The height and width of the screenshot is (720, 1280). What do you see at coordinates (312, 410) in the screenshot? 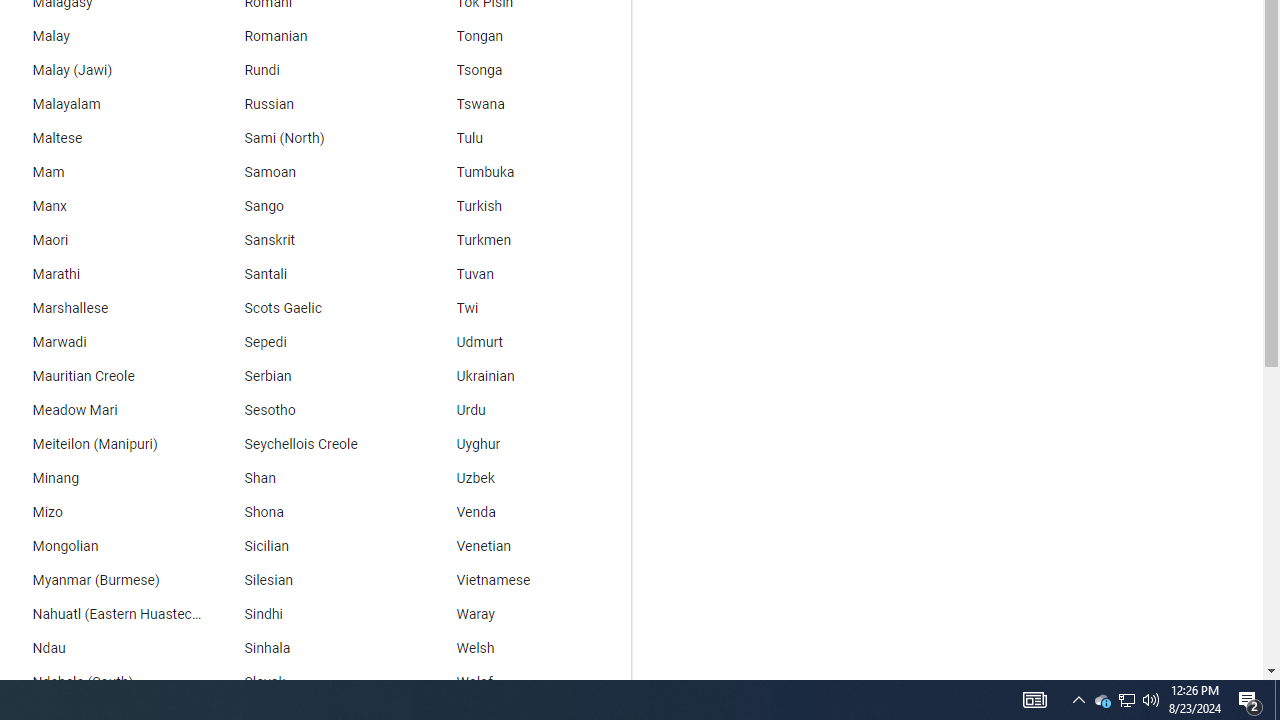
I see `Sesotho` at bounding box center [312, 410].